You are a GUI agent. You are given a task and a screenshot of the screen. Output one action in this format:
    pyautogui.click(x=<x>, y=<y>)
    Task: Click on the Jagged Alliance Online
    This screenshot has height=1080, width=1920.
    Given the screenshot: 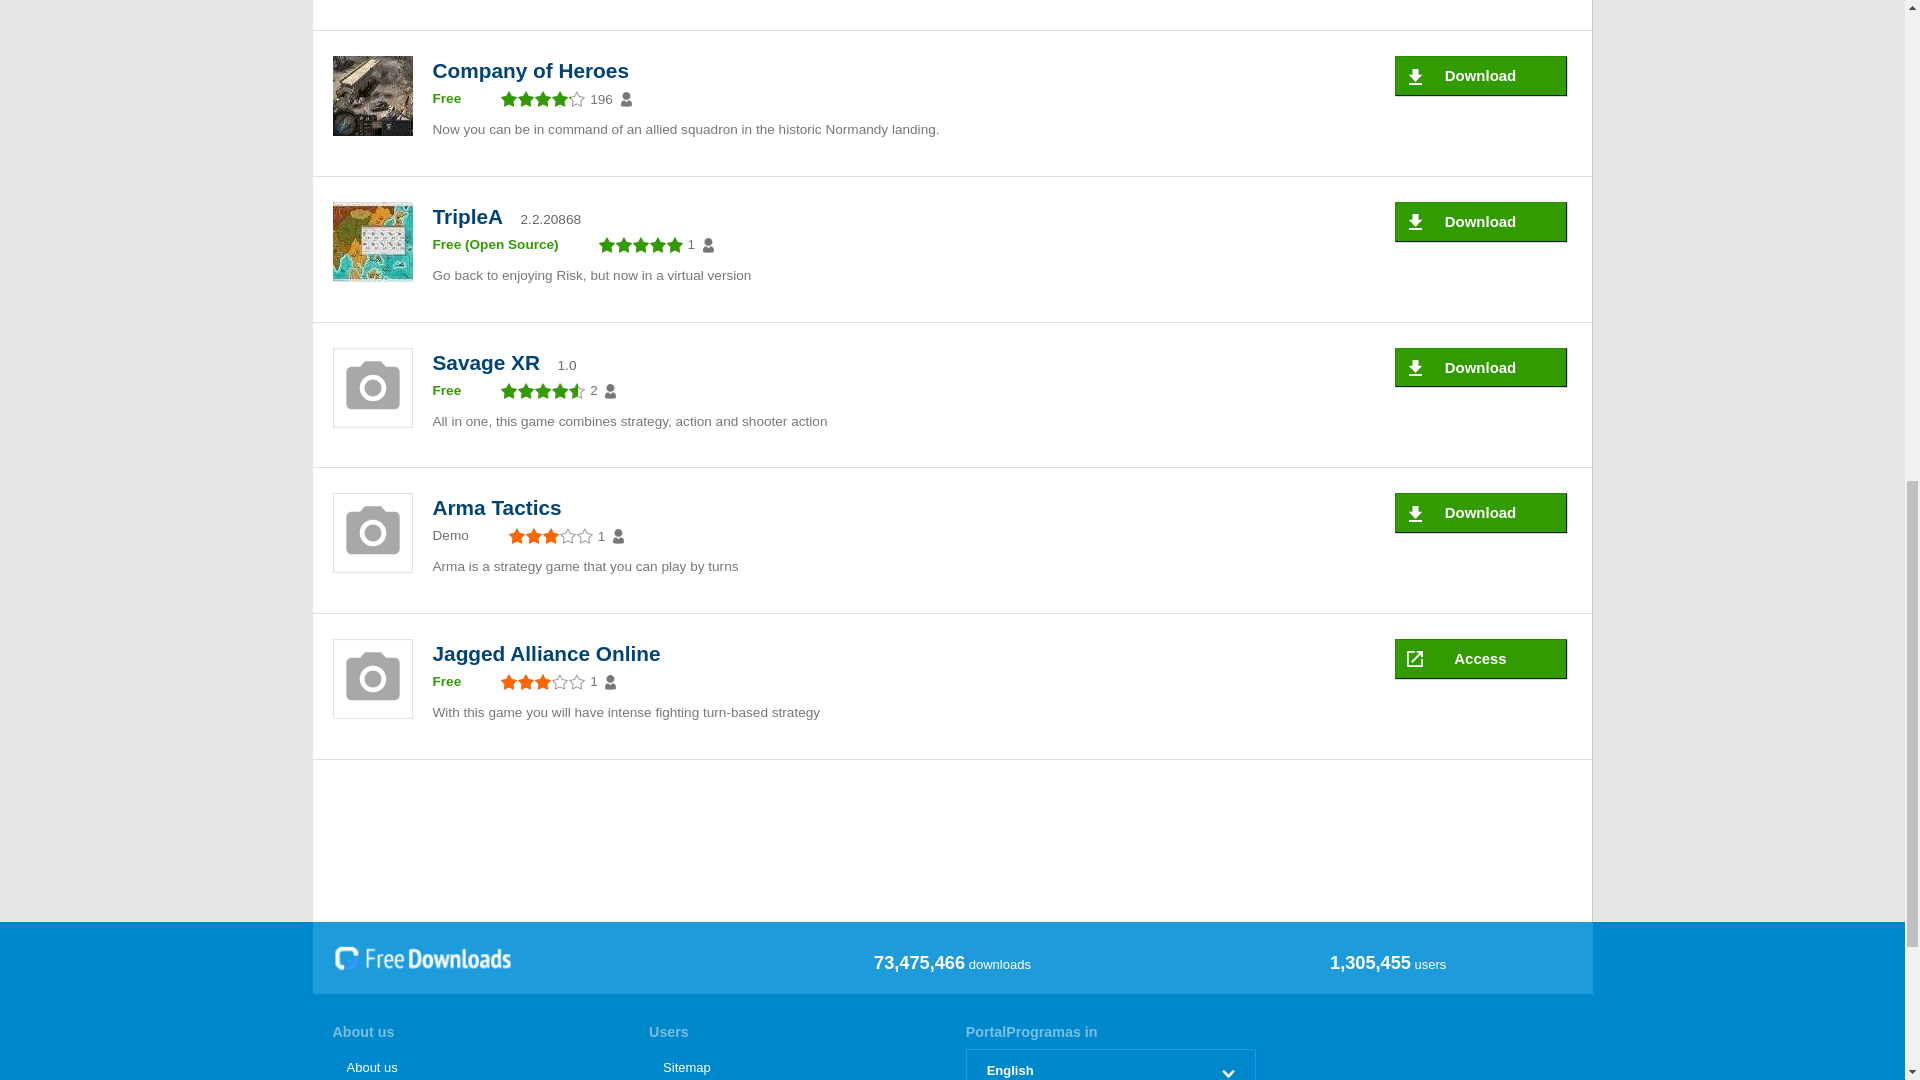 What is the action you would take?
    pyautogui.click(x=551, y=654)
    